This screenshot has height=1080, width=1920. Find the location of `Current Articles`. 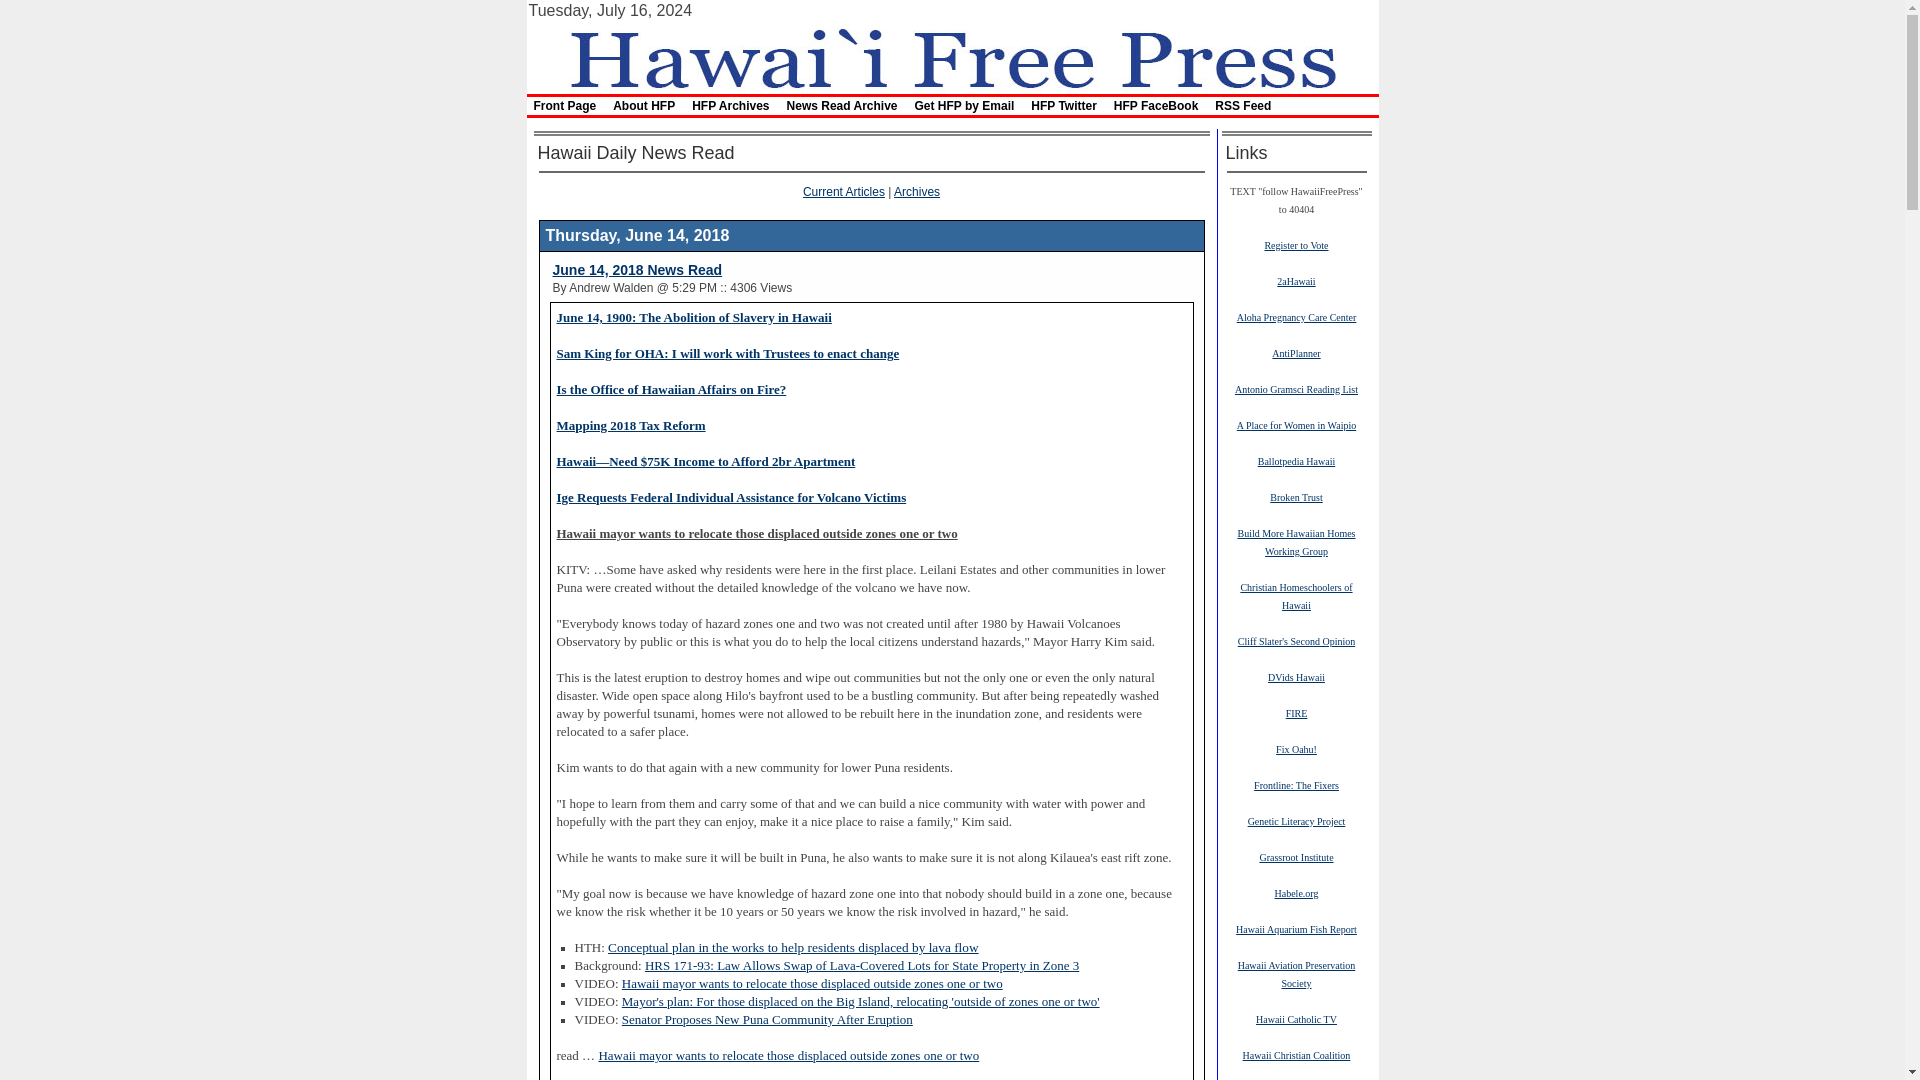

Current Articles is located at coordinates (844, 191).